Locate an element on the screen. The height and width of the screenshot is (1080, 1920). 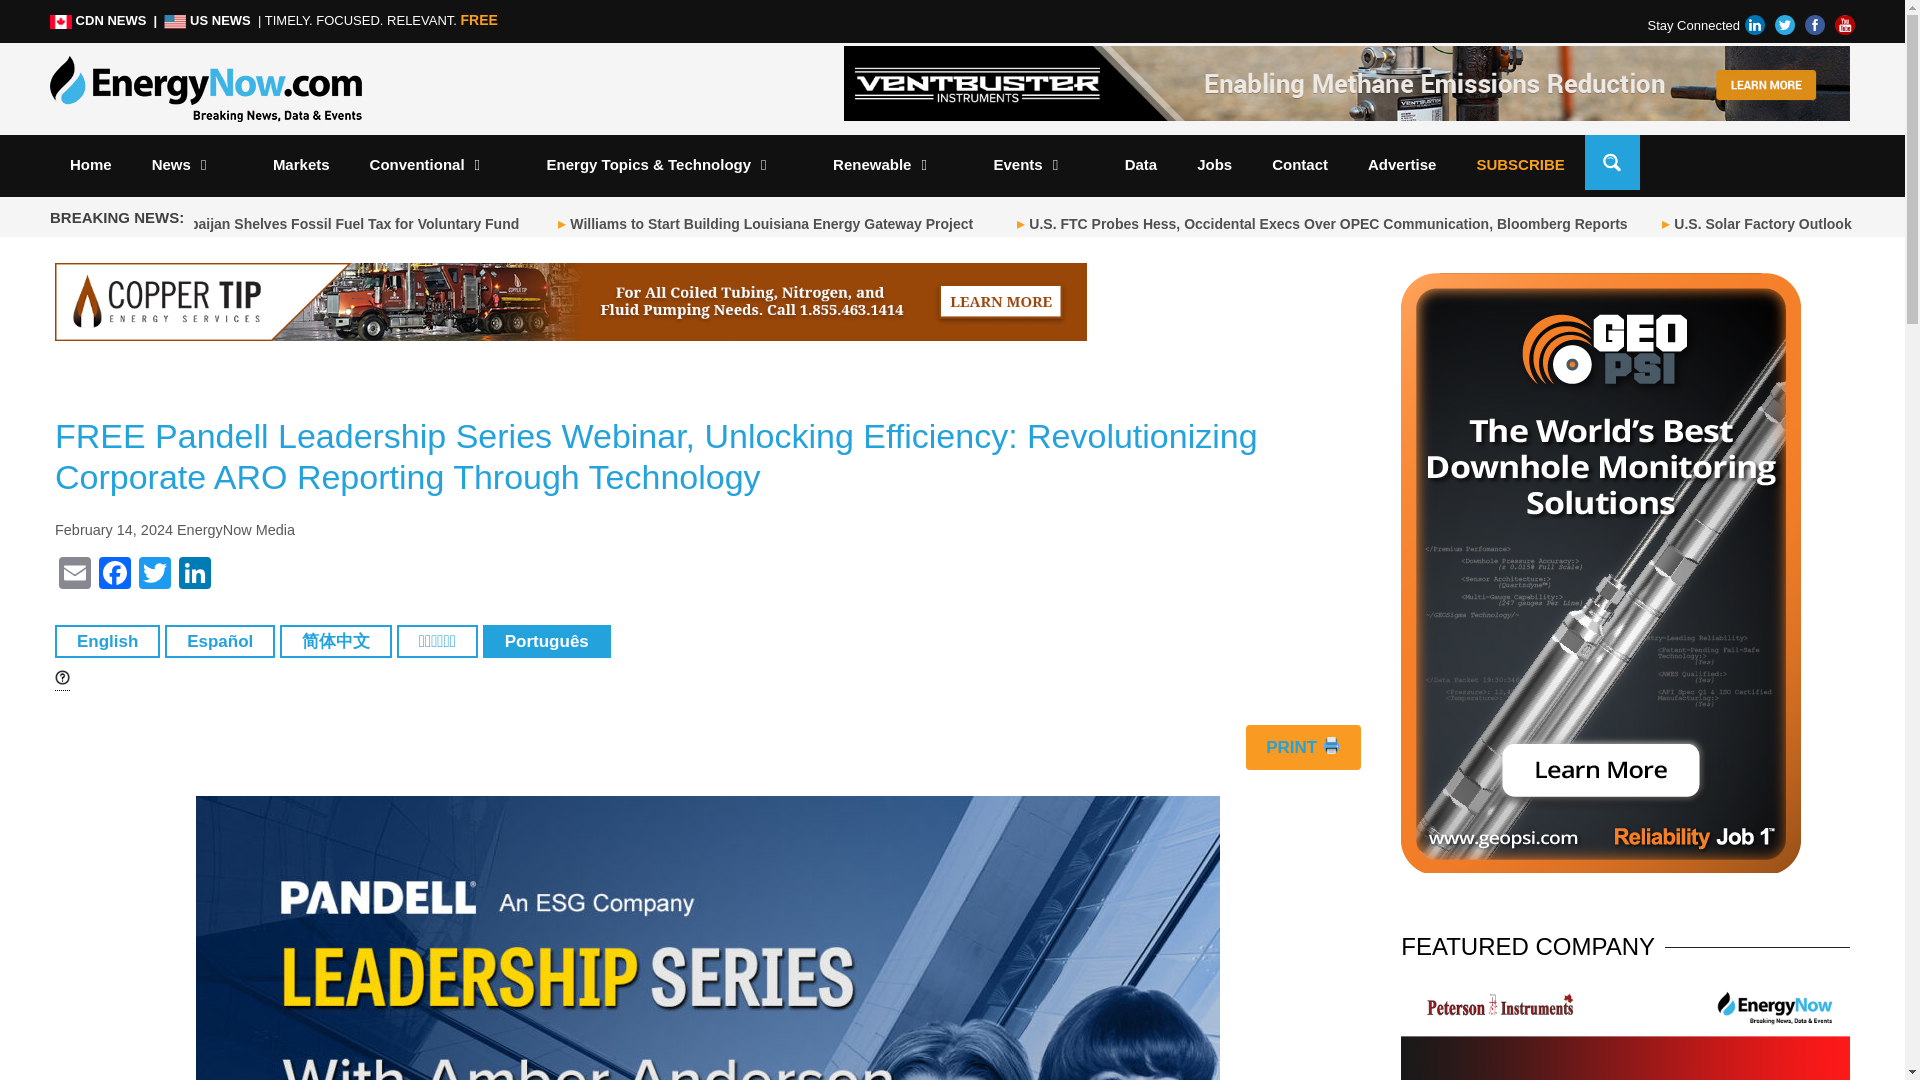
Twitter is located at coordinates (154, 576).